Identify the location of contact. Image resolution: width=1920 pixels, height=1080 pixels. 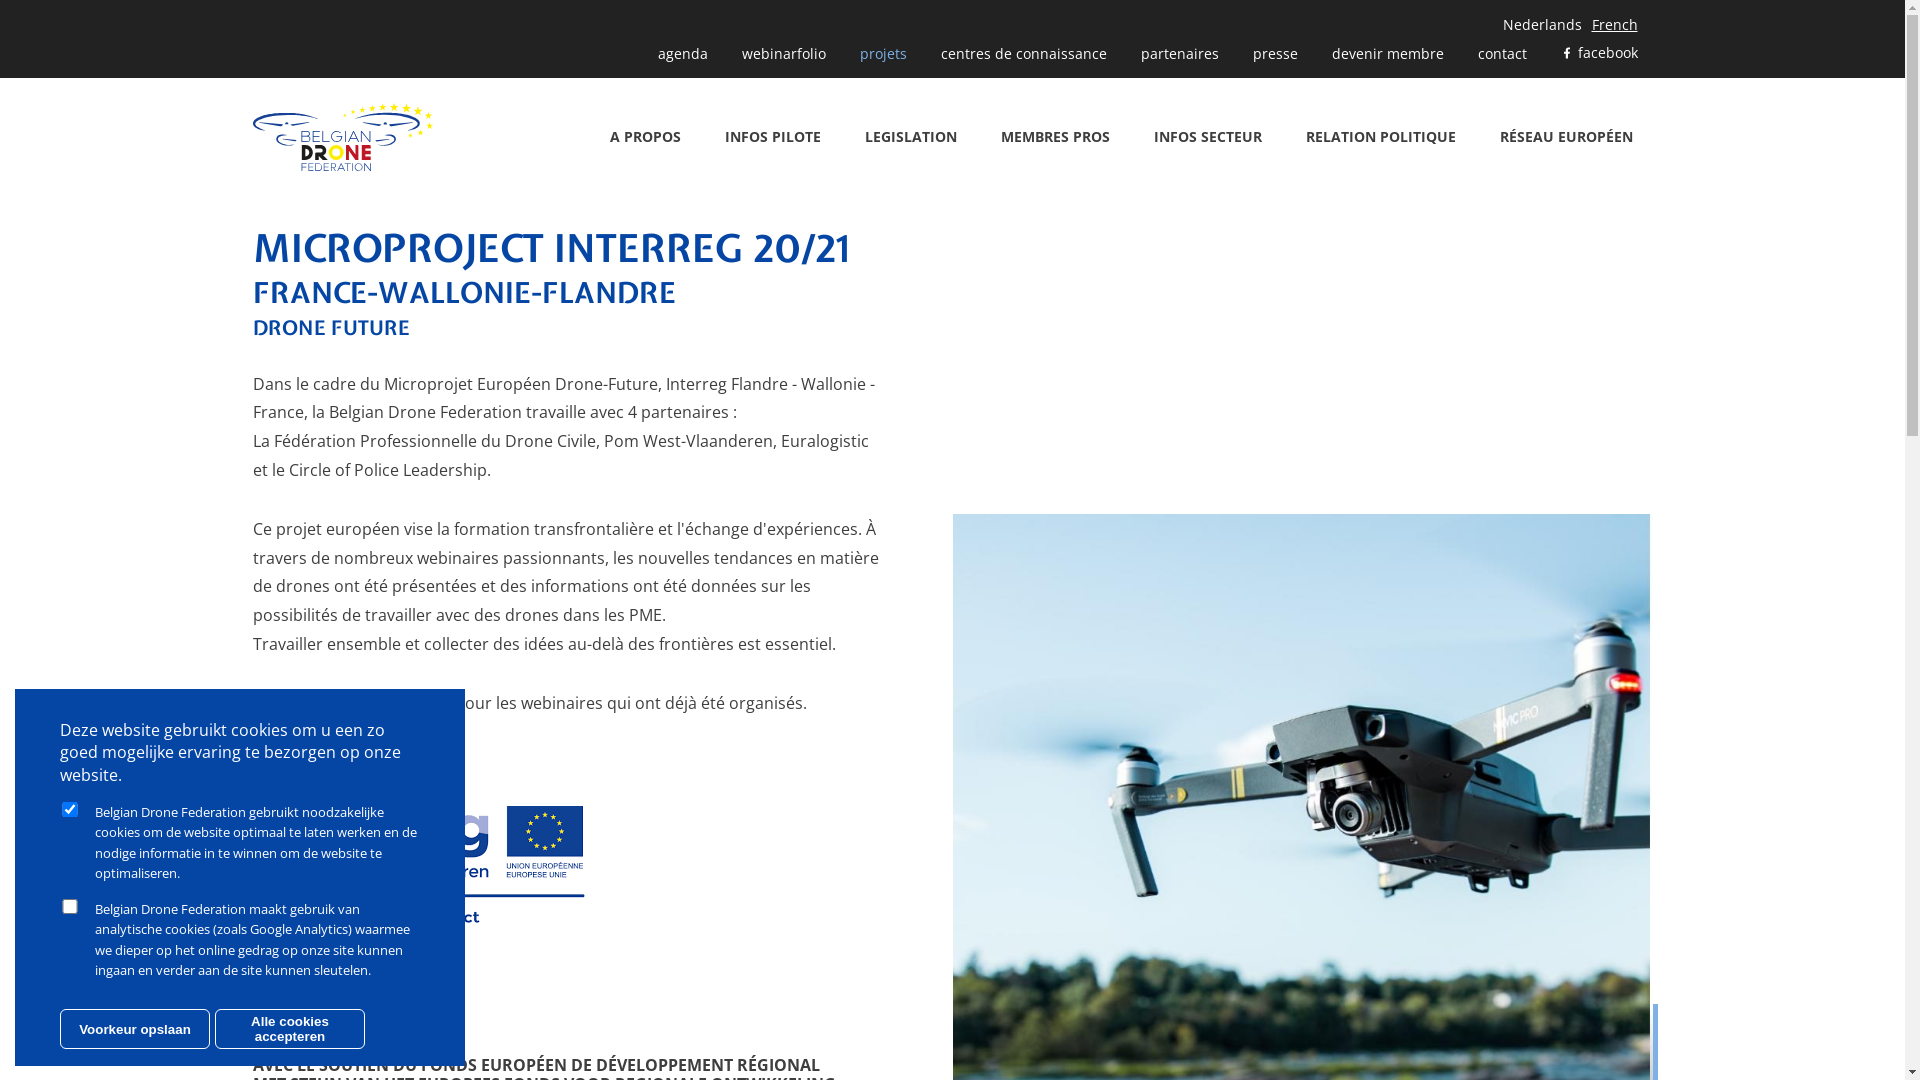
(1502, 54).